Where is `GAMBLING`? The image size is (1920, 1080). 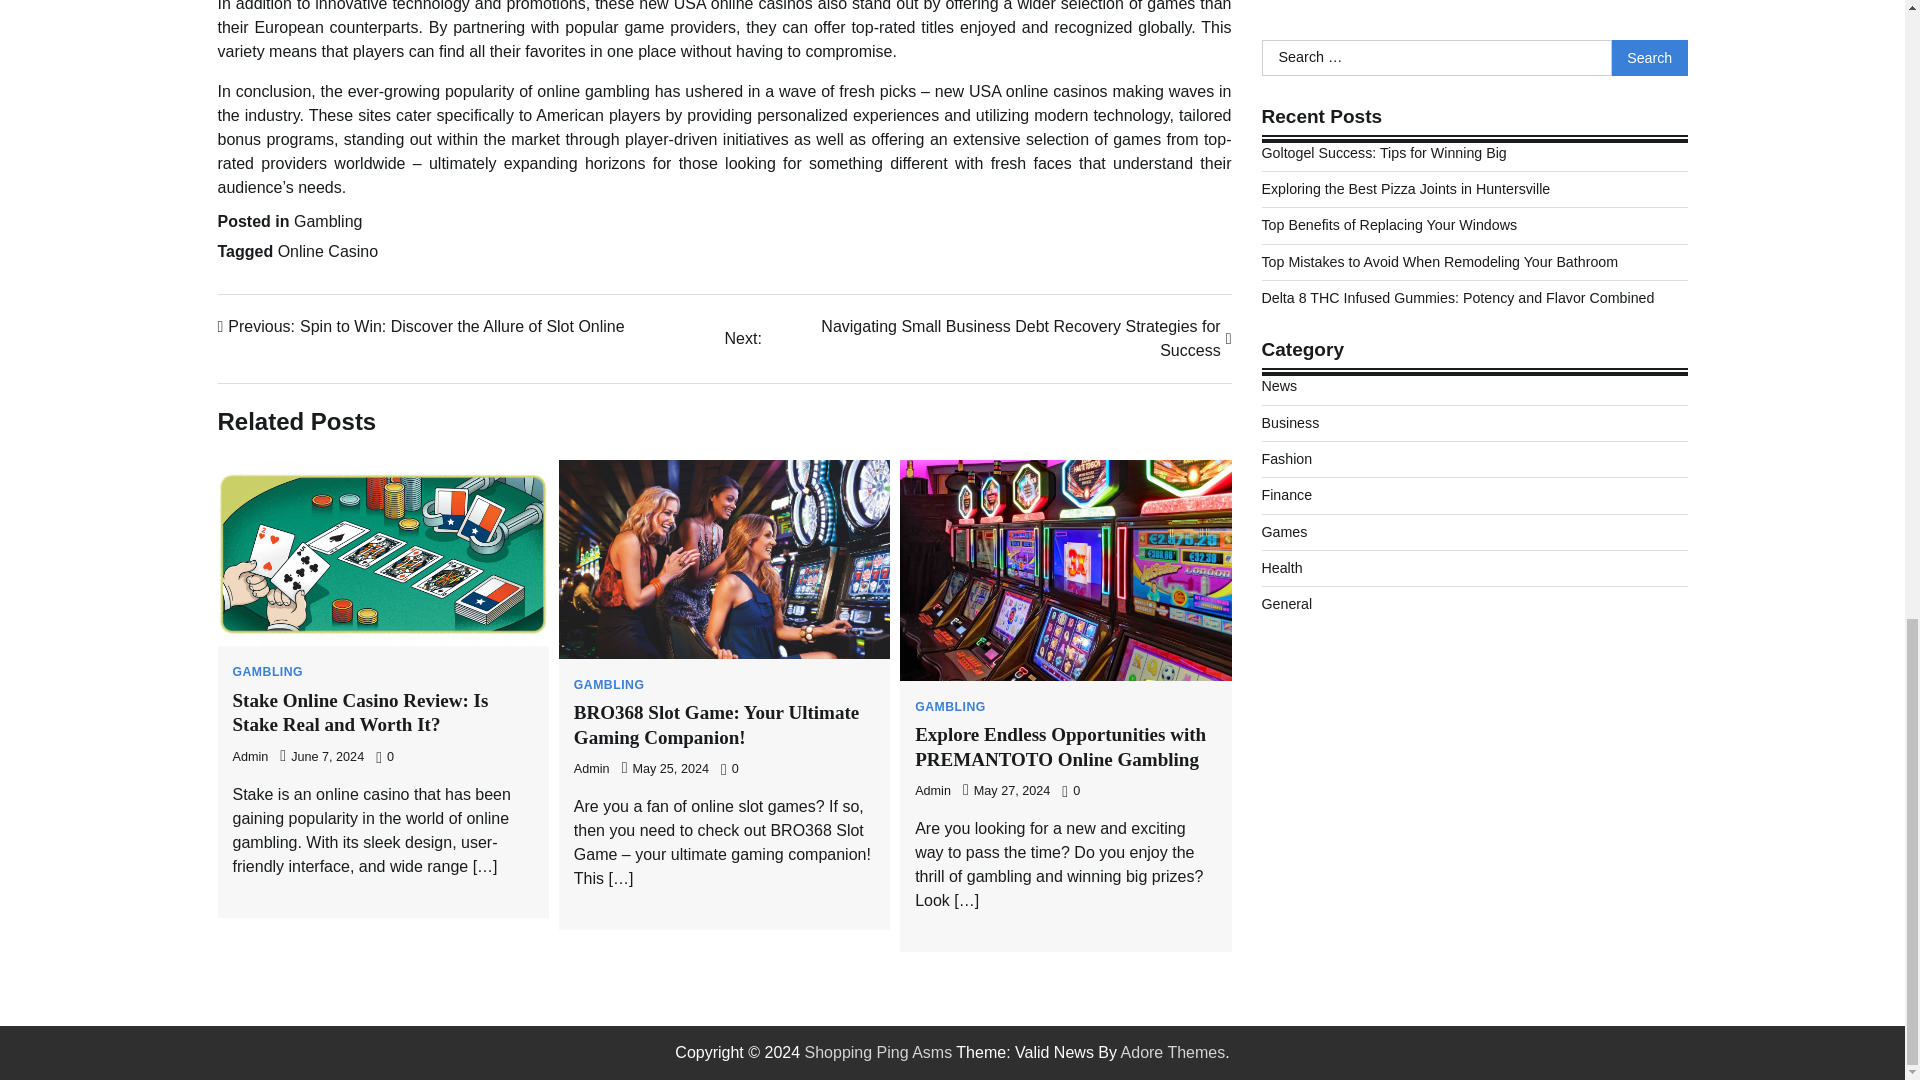
GAMBLING is located at coordinates (360, 712).